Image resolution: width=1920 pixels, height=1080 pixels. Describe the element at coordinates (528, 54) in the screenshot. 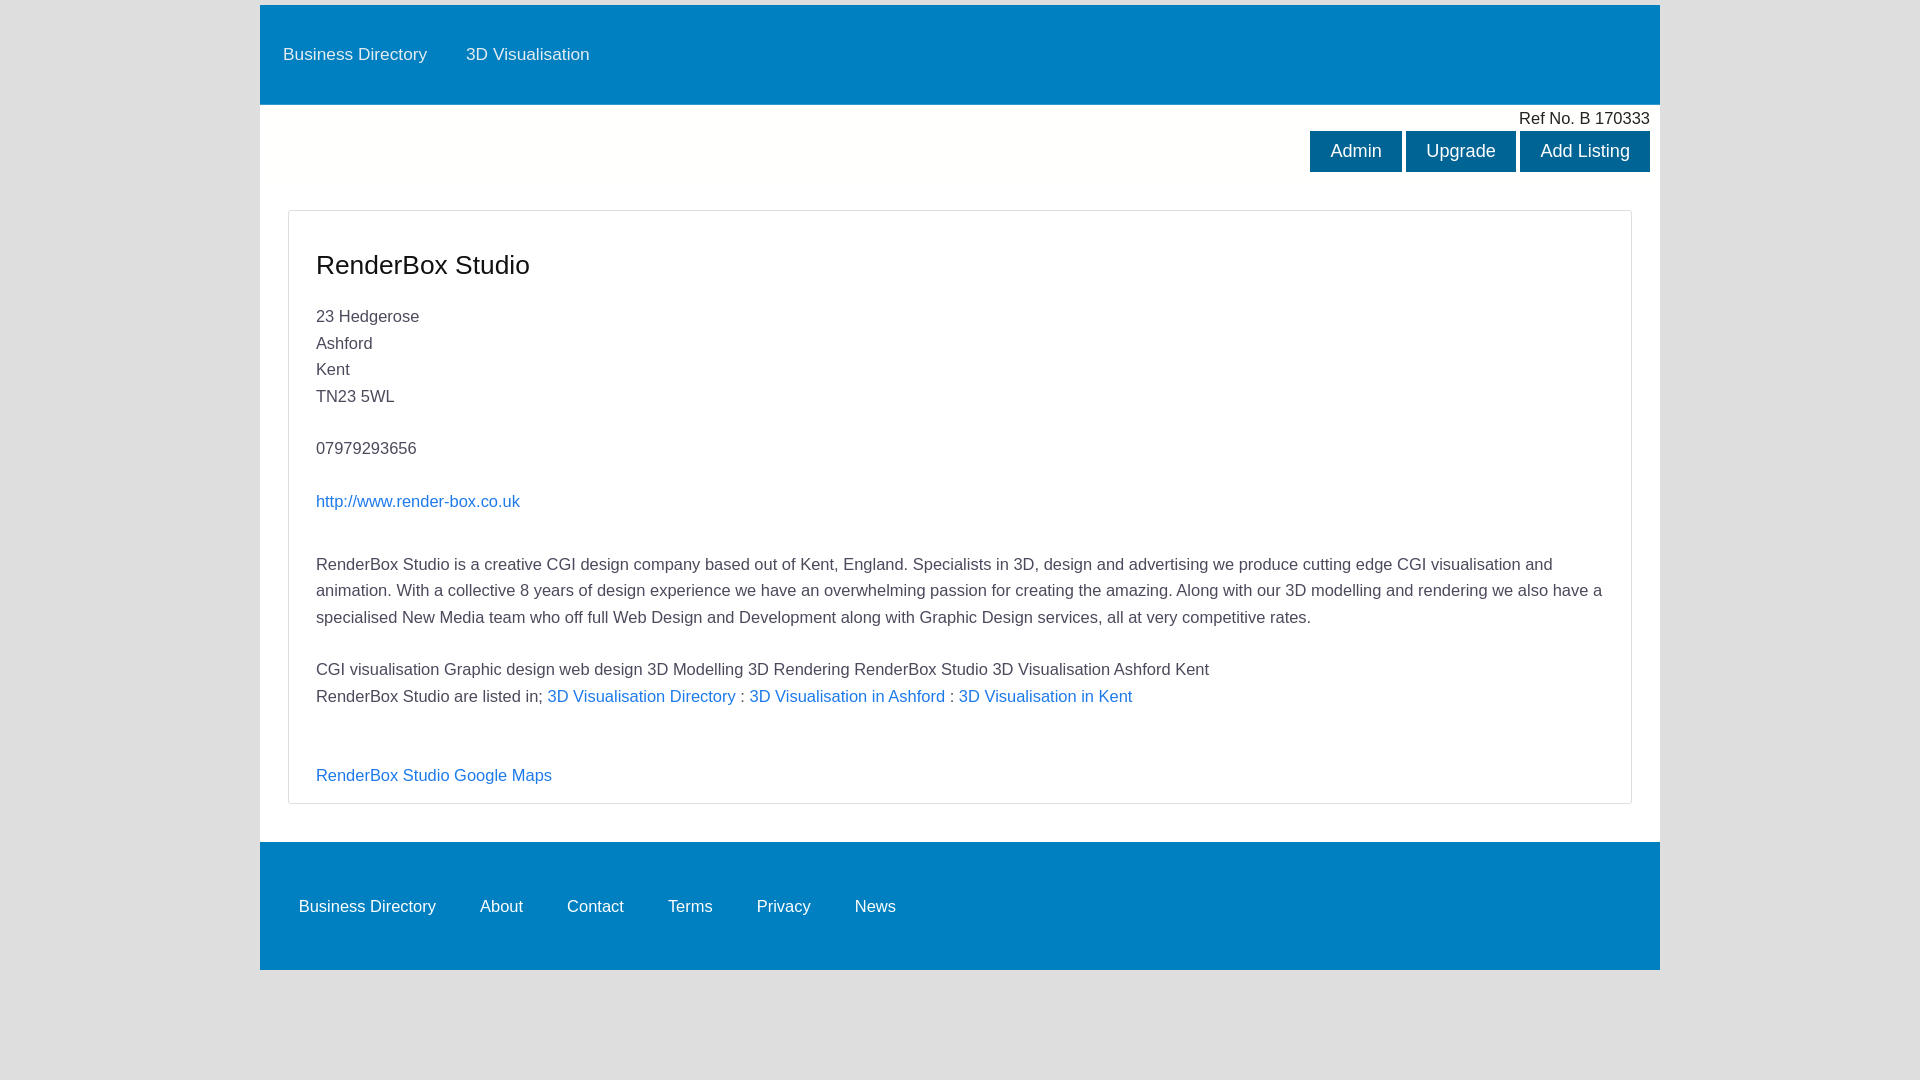

I see `3D Visualisation` at that location.